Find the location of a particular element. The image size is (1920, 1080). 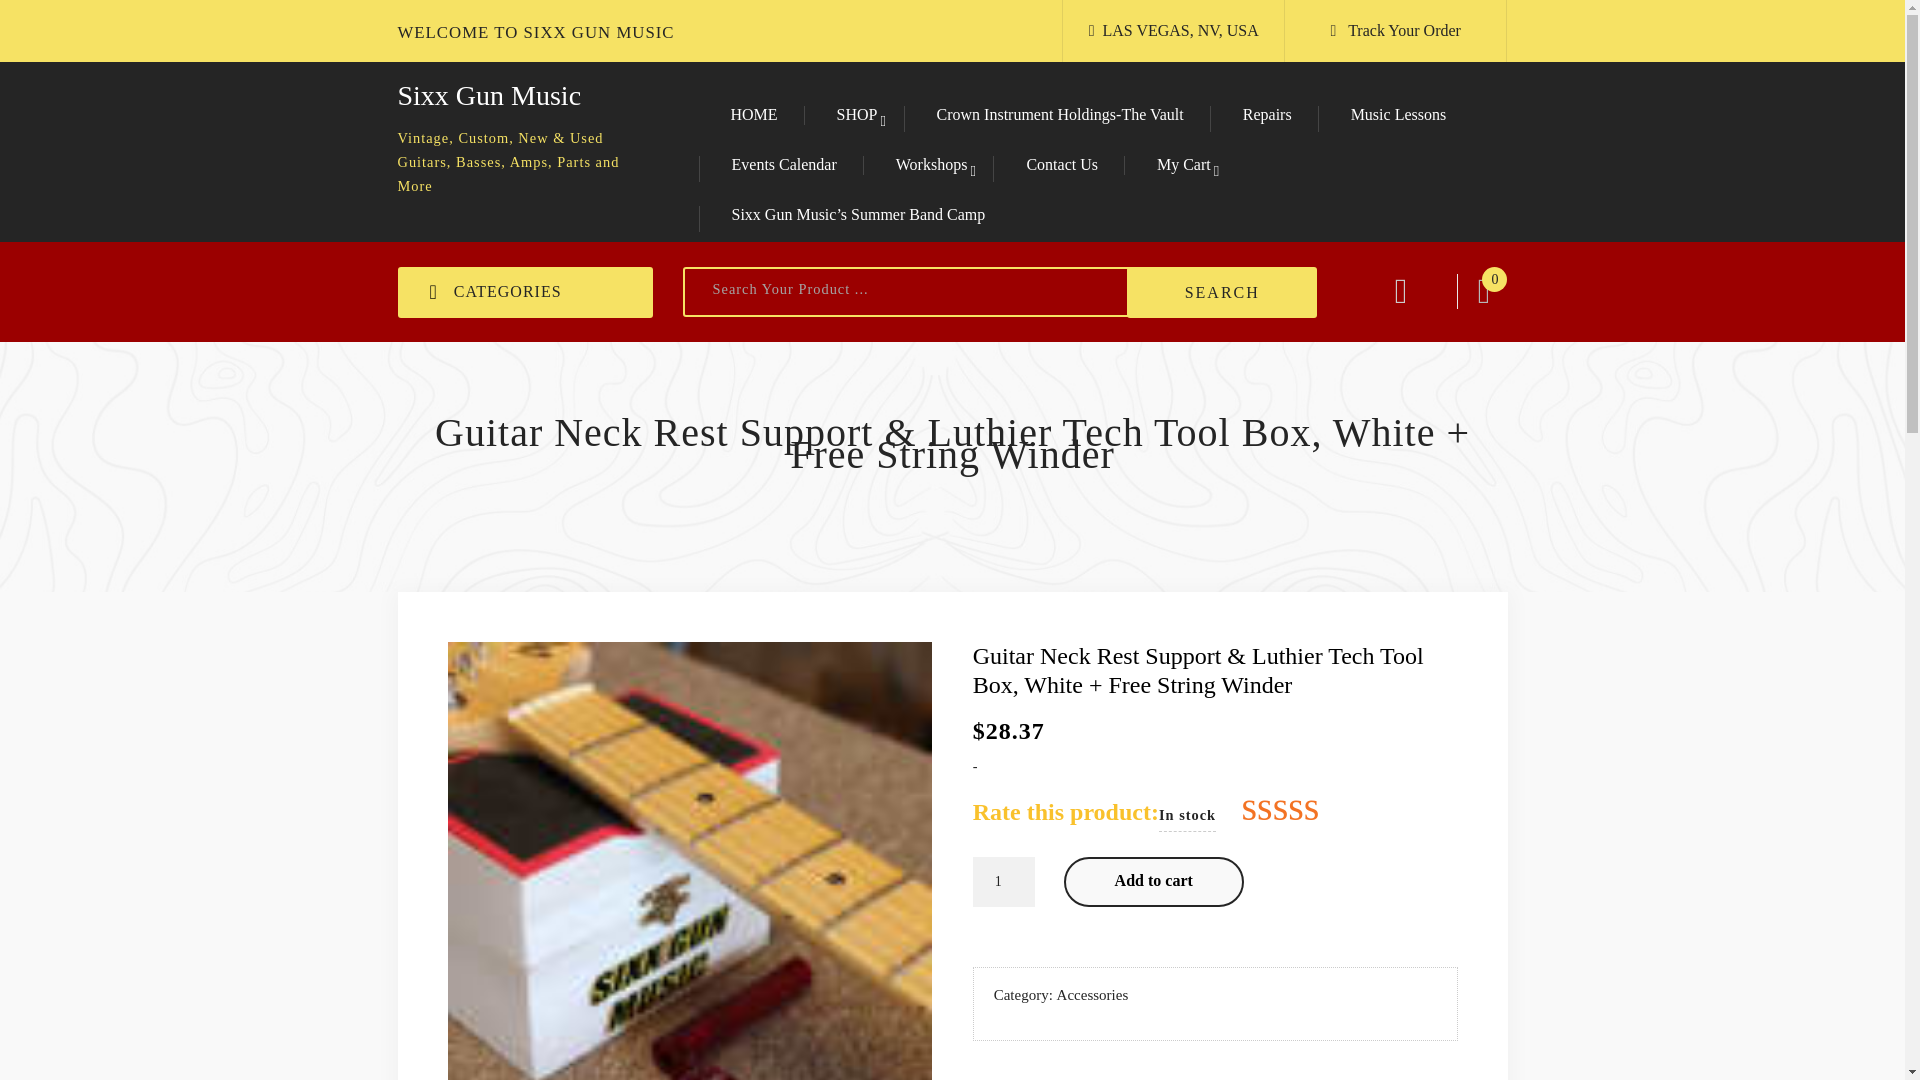

Search for: is located at coordinates (919, 292).